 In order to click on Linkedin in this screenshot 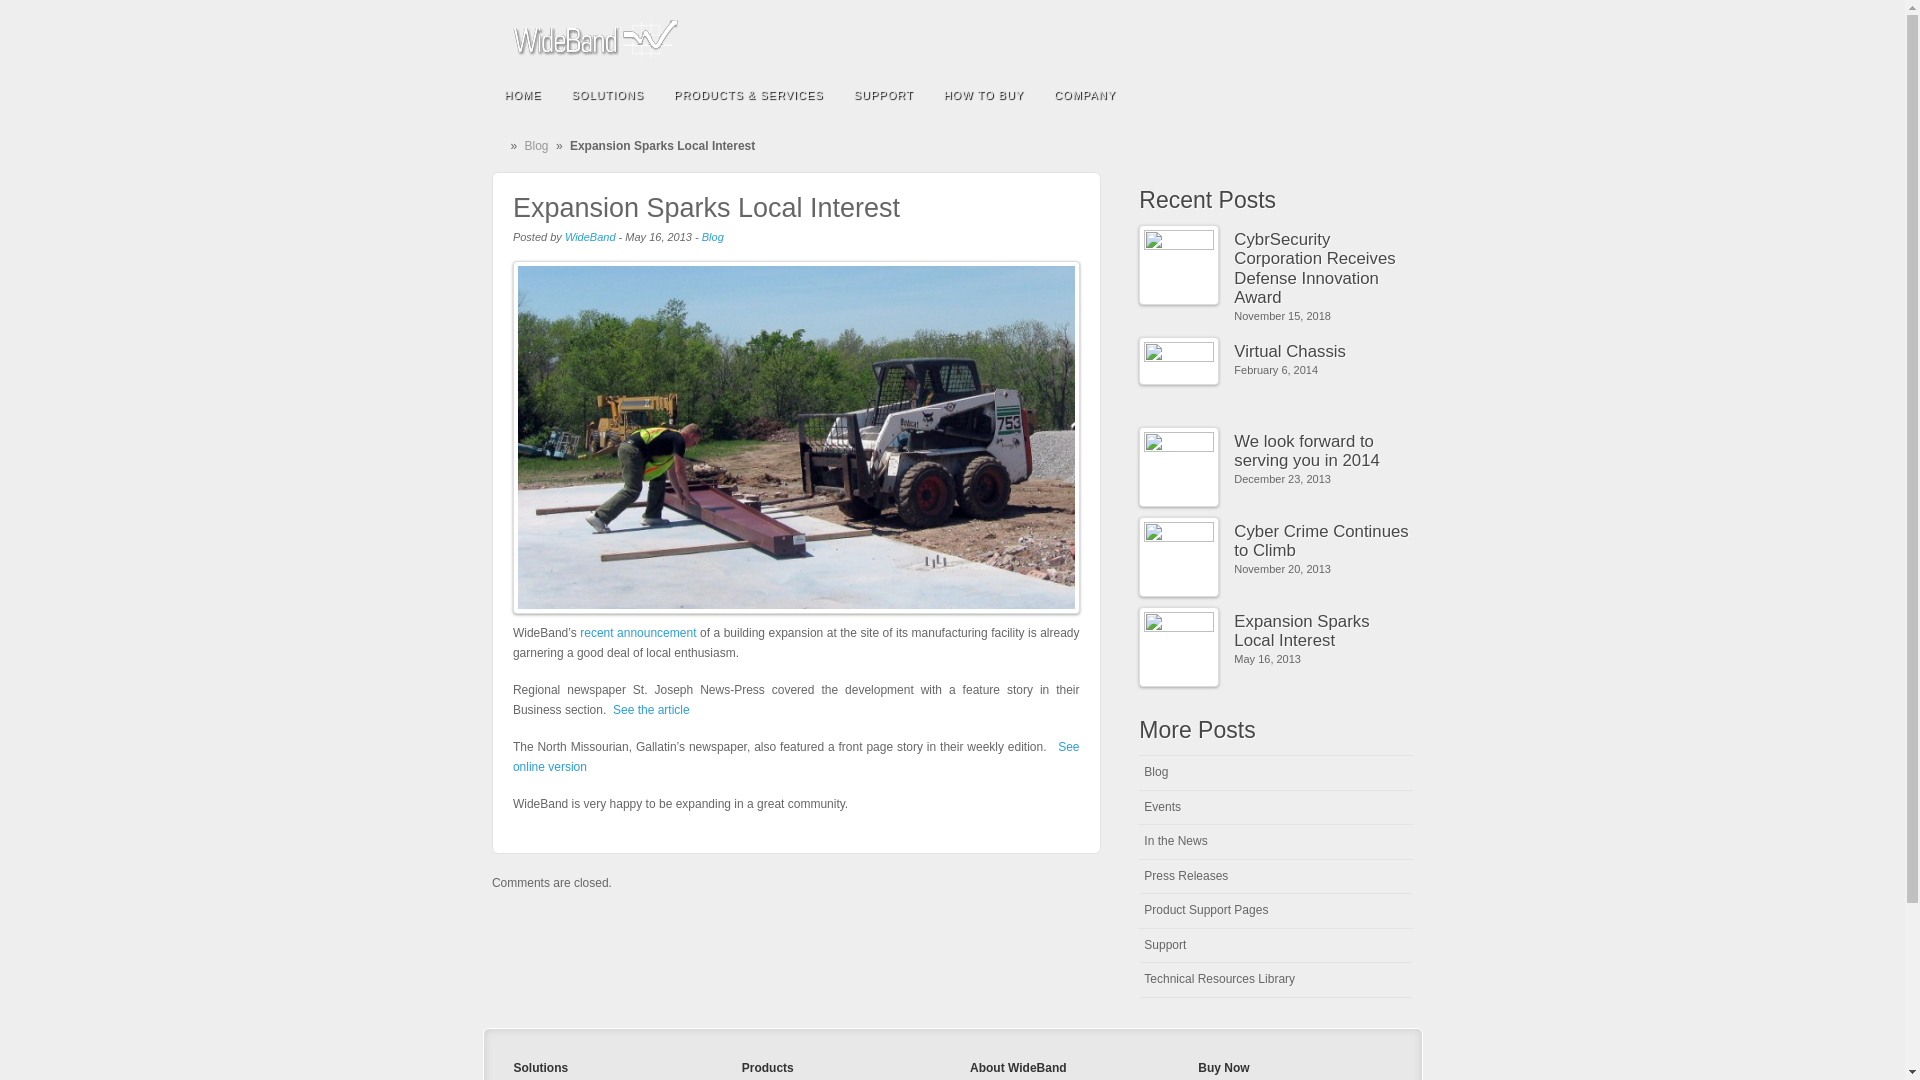, I will do `click(1320, 38)`.